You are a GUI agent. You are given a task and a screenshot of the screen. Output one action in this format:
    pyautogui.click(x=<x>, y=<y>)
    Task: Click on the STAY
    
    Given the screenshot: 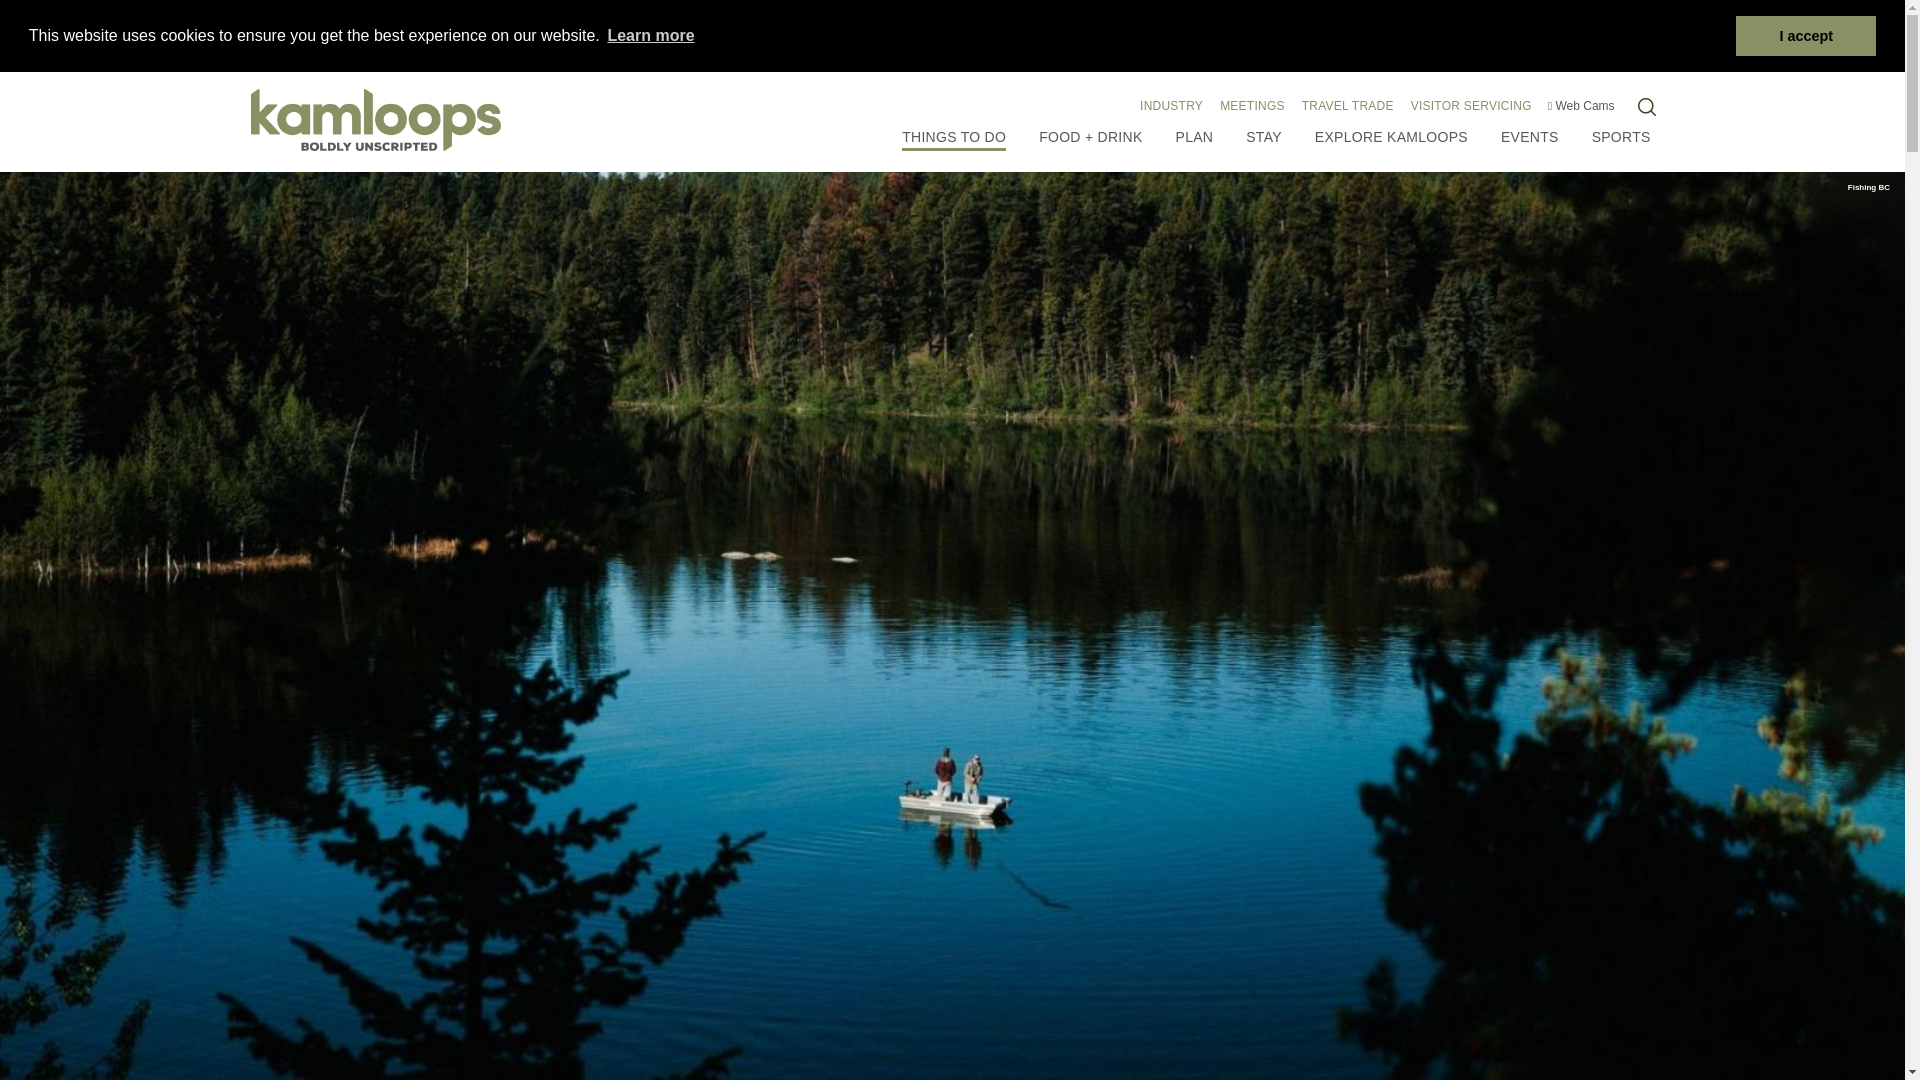 What is the action you would take?
    pyautogui.click(x=1264, y=136)
    